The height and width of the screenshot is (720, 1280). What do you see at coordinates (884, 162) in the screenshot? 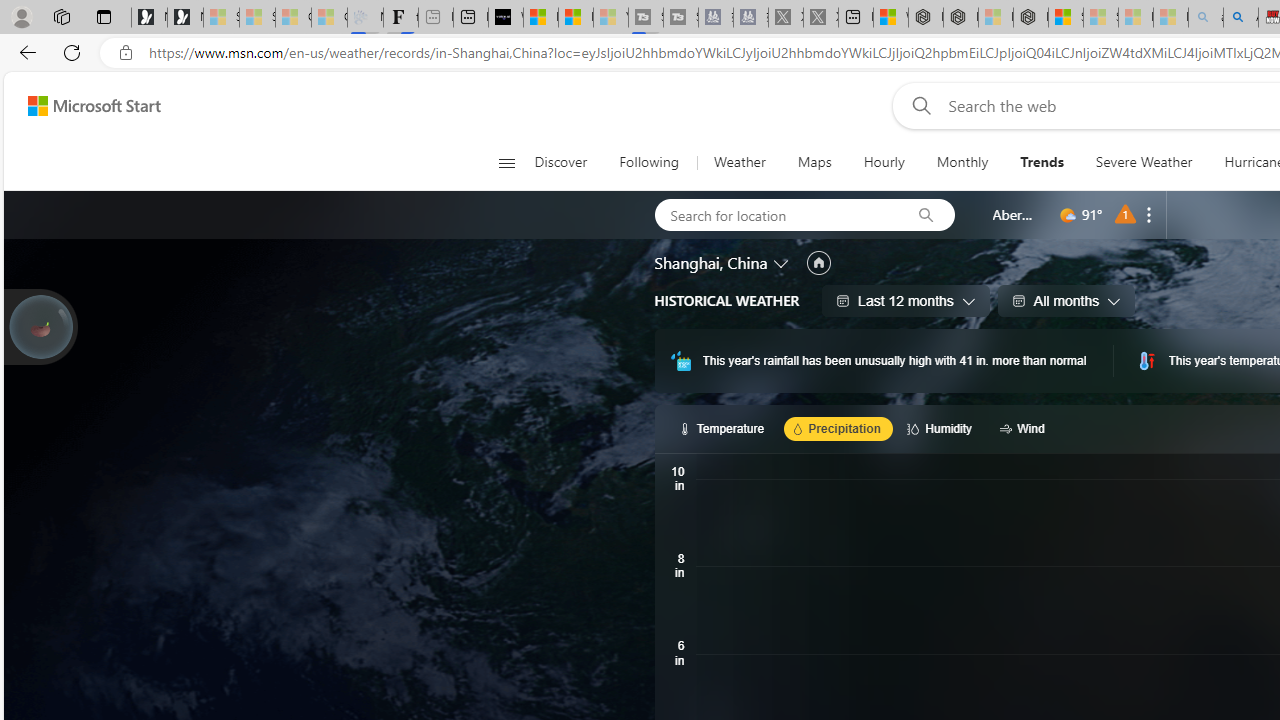
I see `Hourly` at bounding box center [884, 162].